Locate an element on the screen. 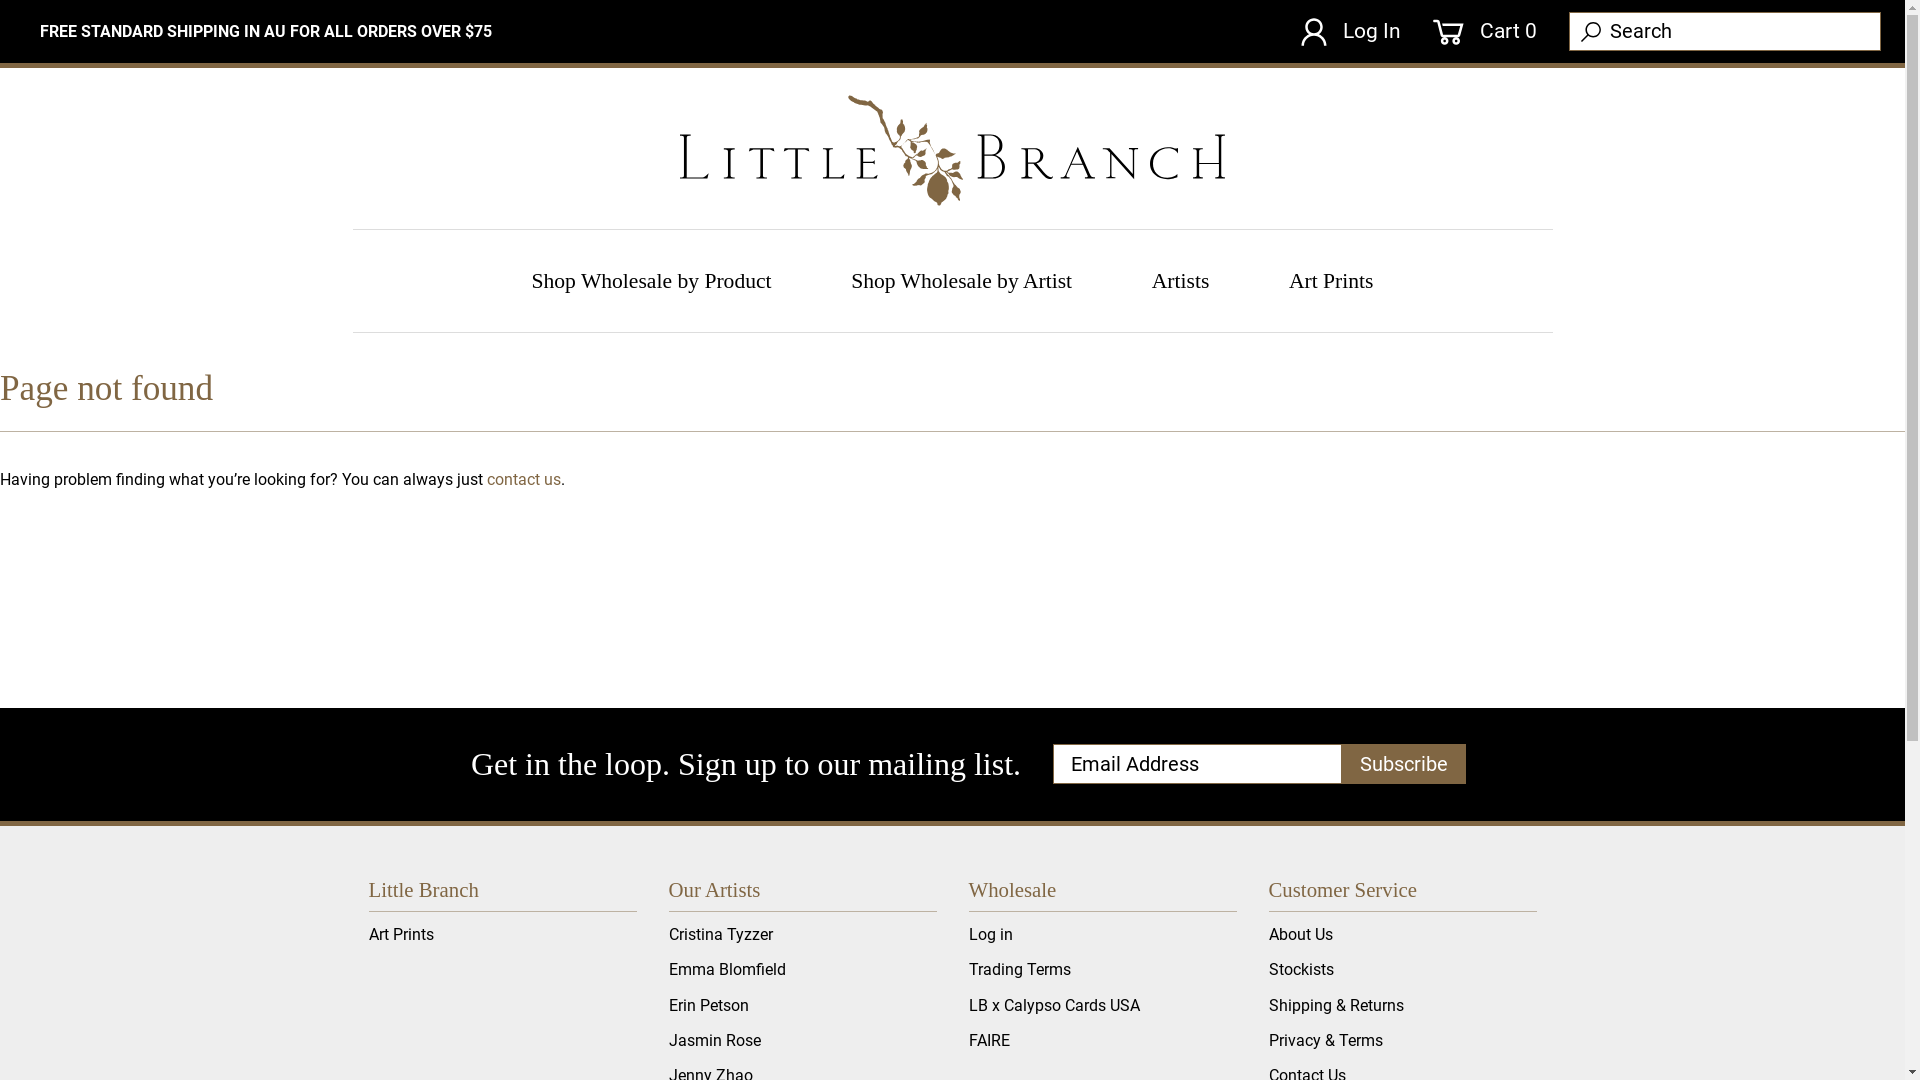  Privacy & Terms is located at coordinates (1325, 1040).